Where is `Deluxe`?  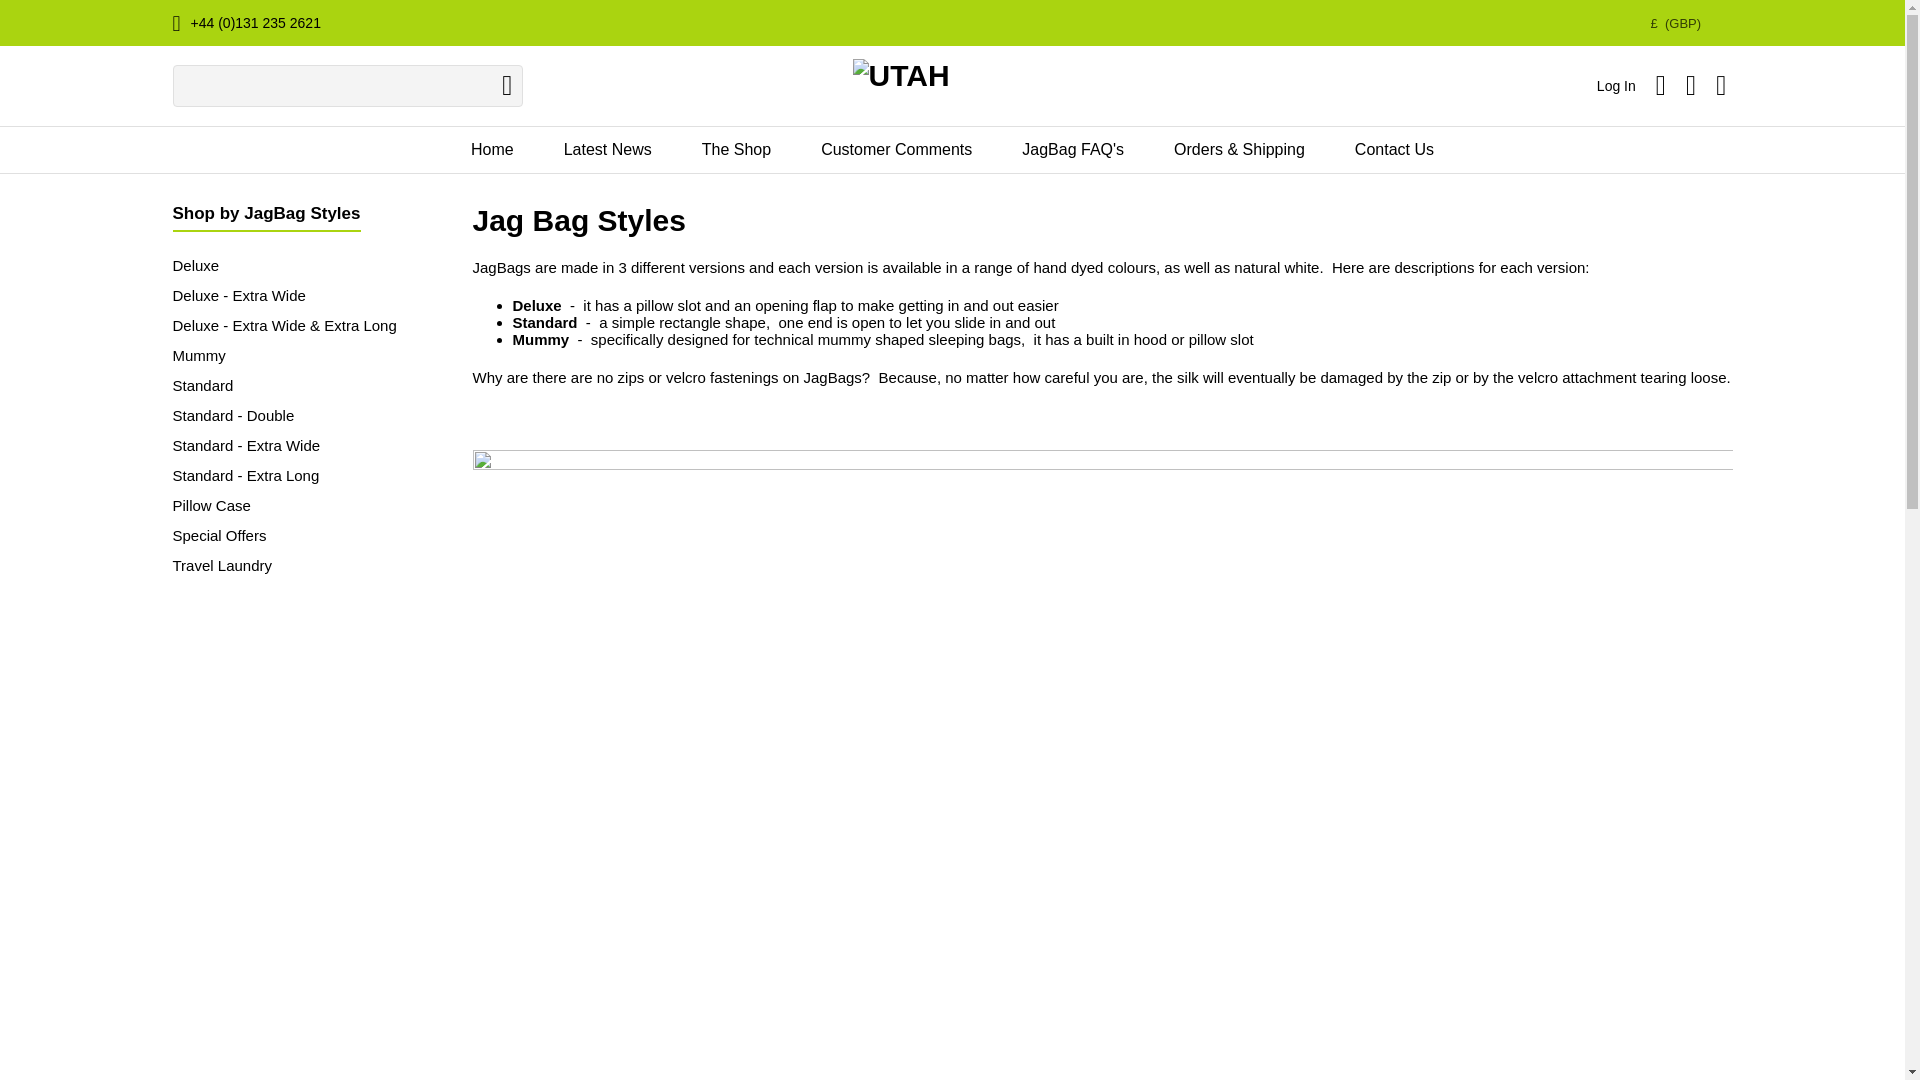 Deluxe is located at coordinates (195, 266).